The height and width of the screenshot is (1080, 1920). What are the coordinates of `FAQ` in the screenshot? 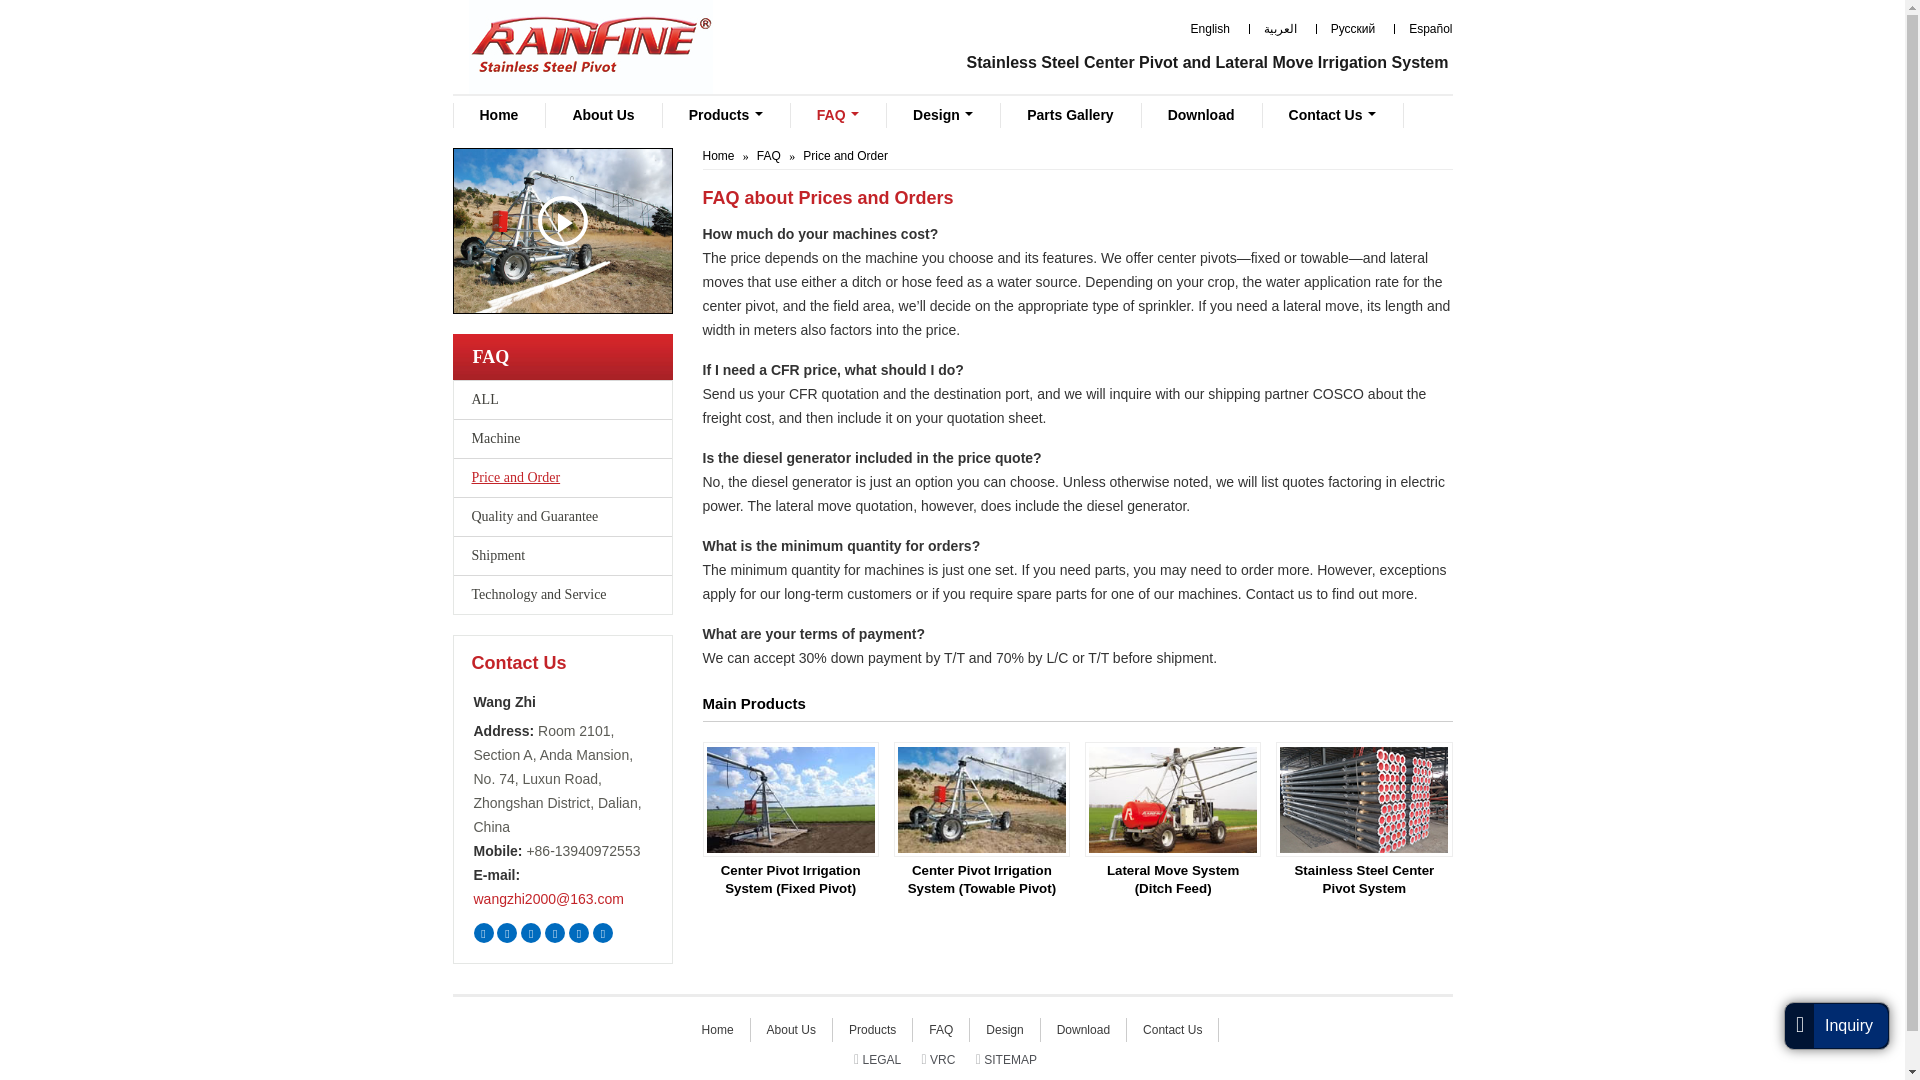 It's located at (837, 115).